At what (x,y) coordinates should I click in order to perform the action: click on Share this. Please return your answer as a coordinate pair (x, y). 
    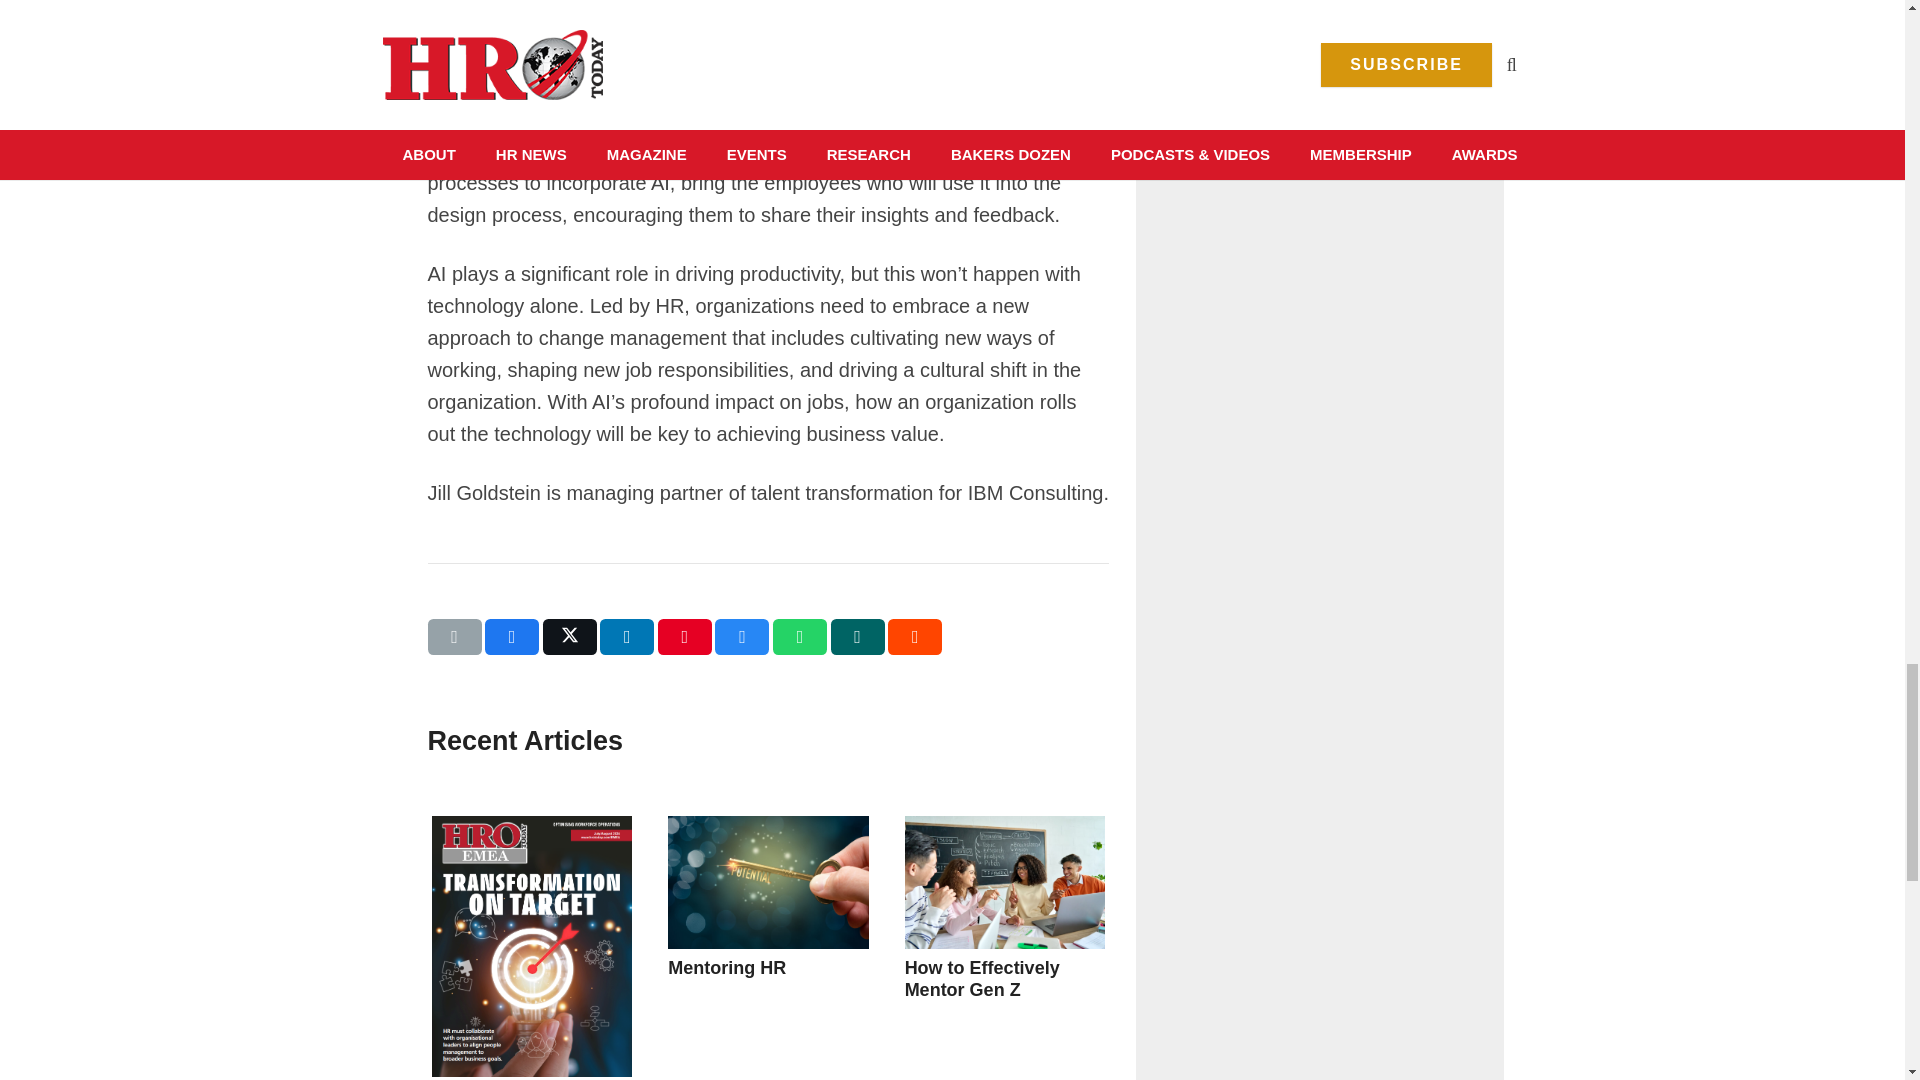
    Looking at the image, I should click on (858, 636).